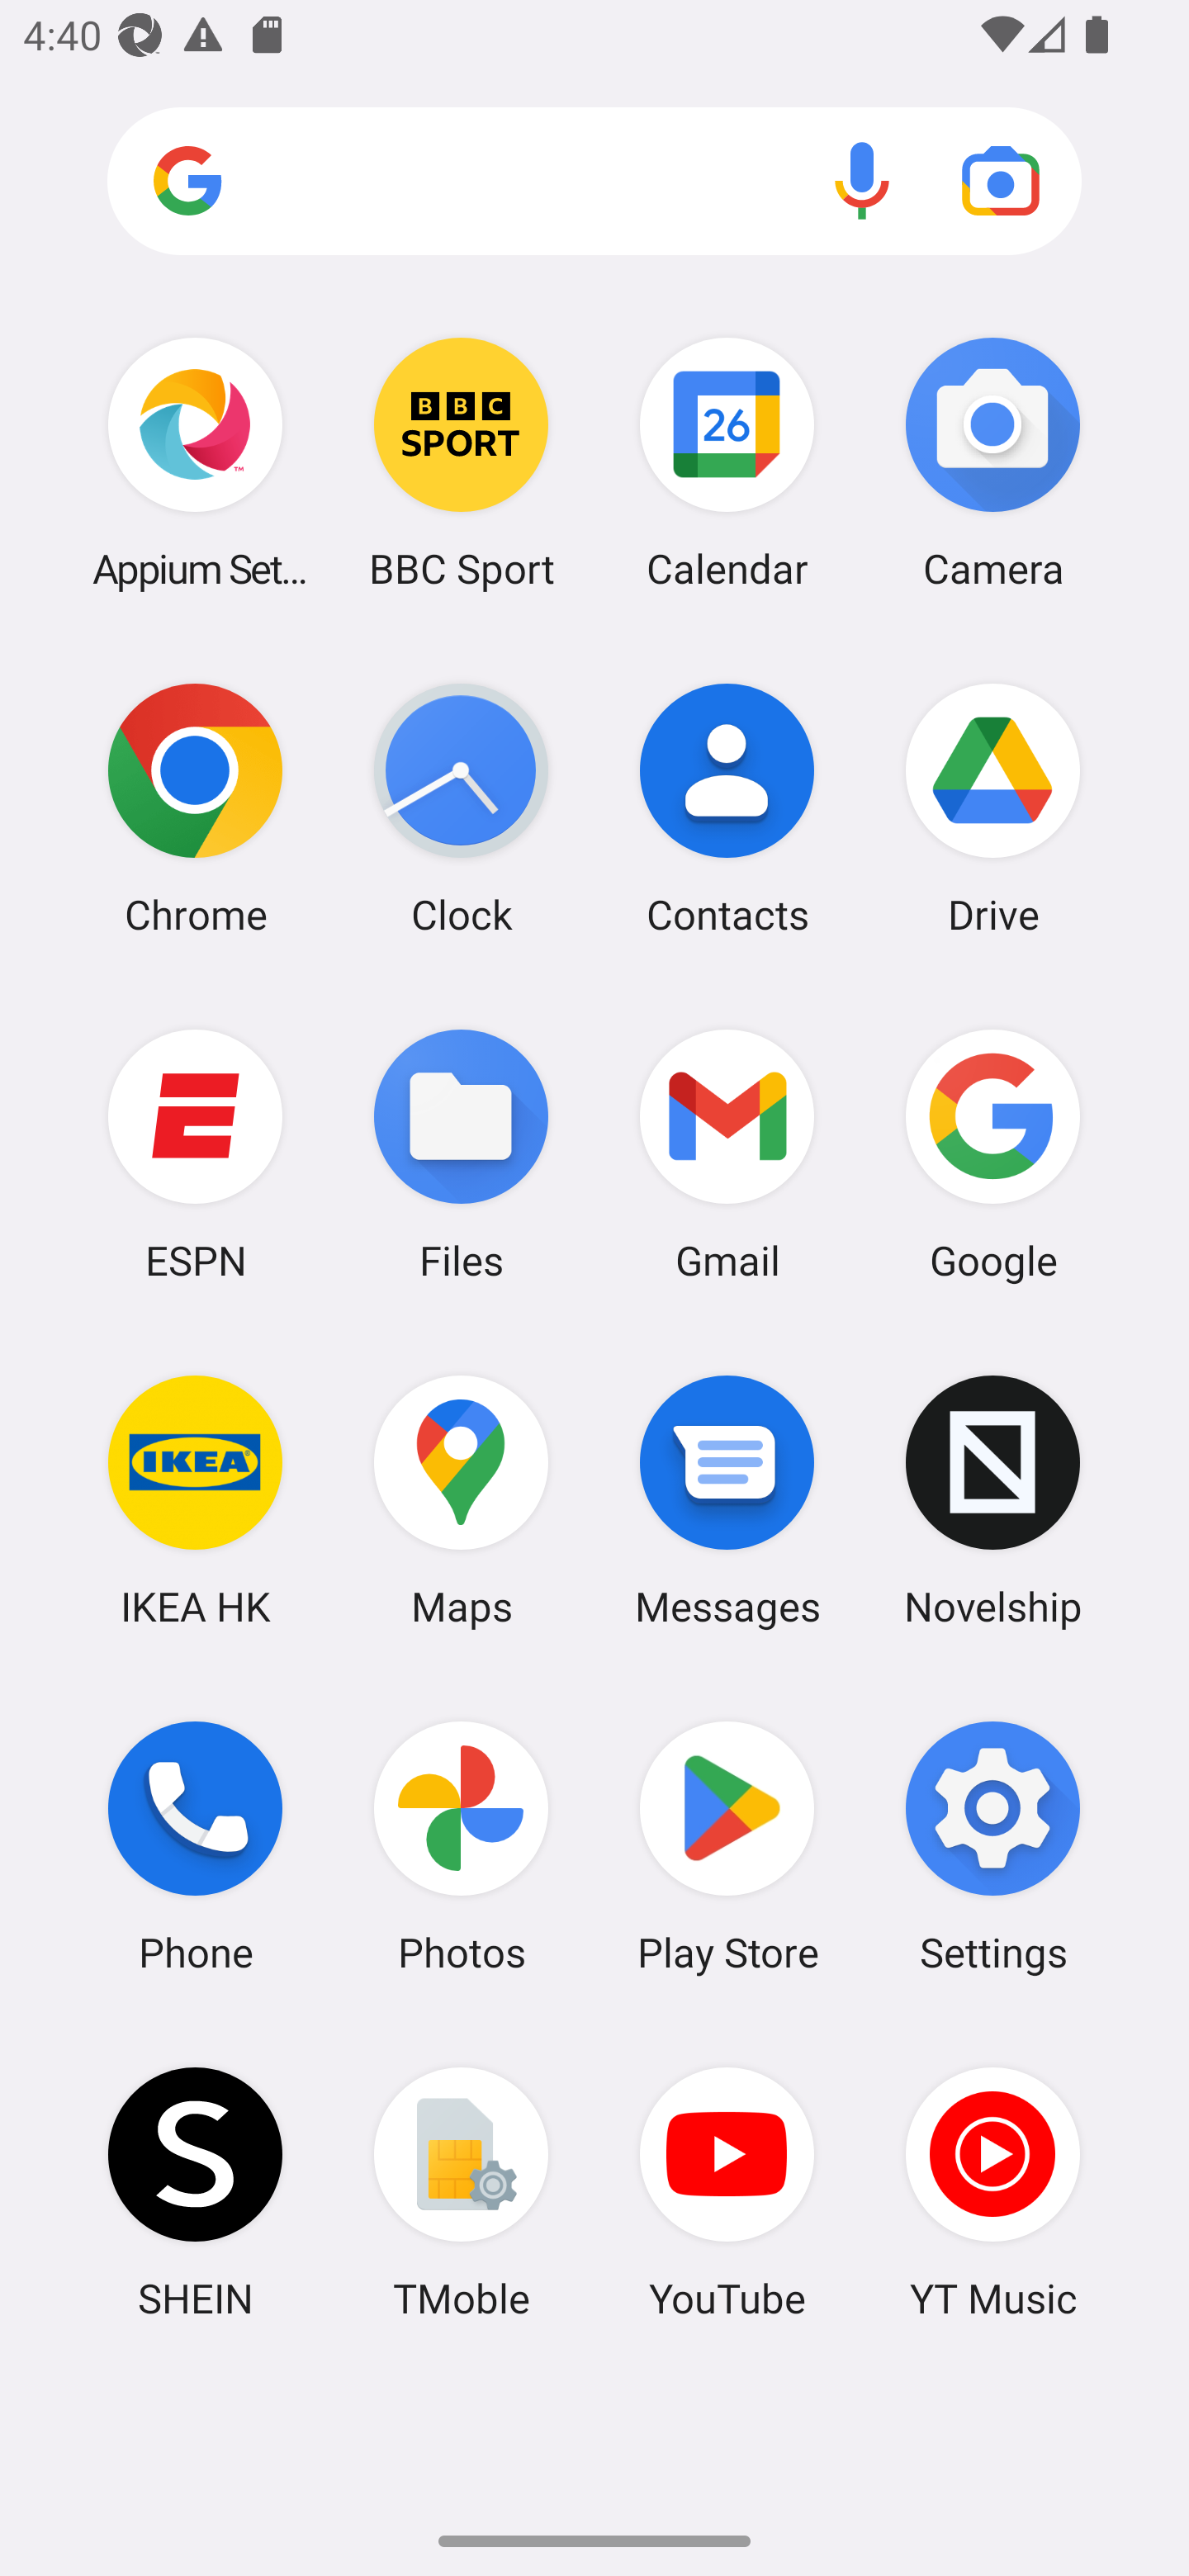 The height and width of the screenshot is (2576, 1189). What do you see at coordinates (461, 1847) in the screenshot?
I see `Photos` at bounding box center [461, 1847].